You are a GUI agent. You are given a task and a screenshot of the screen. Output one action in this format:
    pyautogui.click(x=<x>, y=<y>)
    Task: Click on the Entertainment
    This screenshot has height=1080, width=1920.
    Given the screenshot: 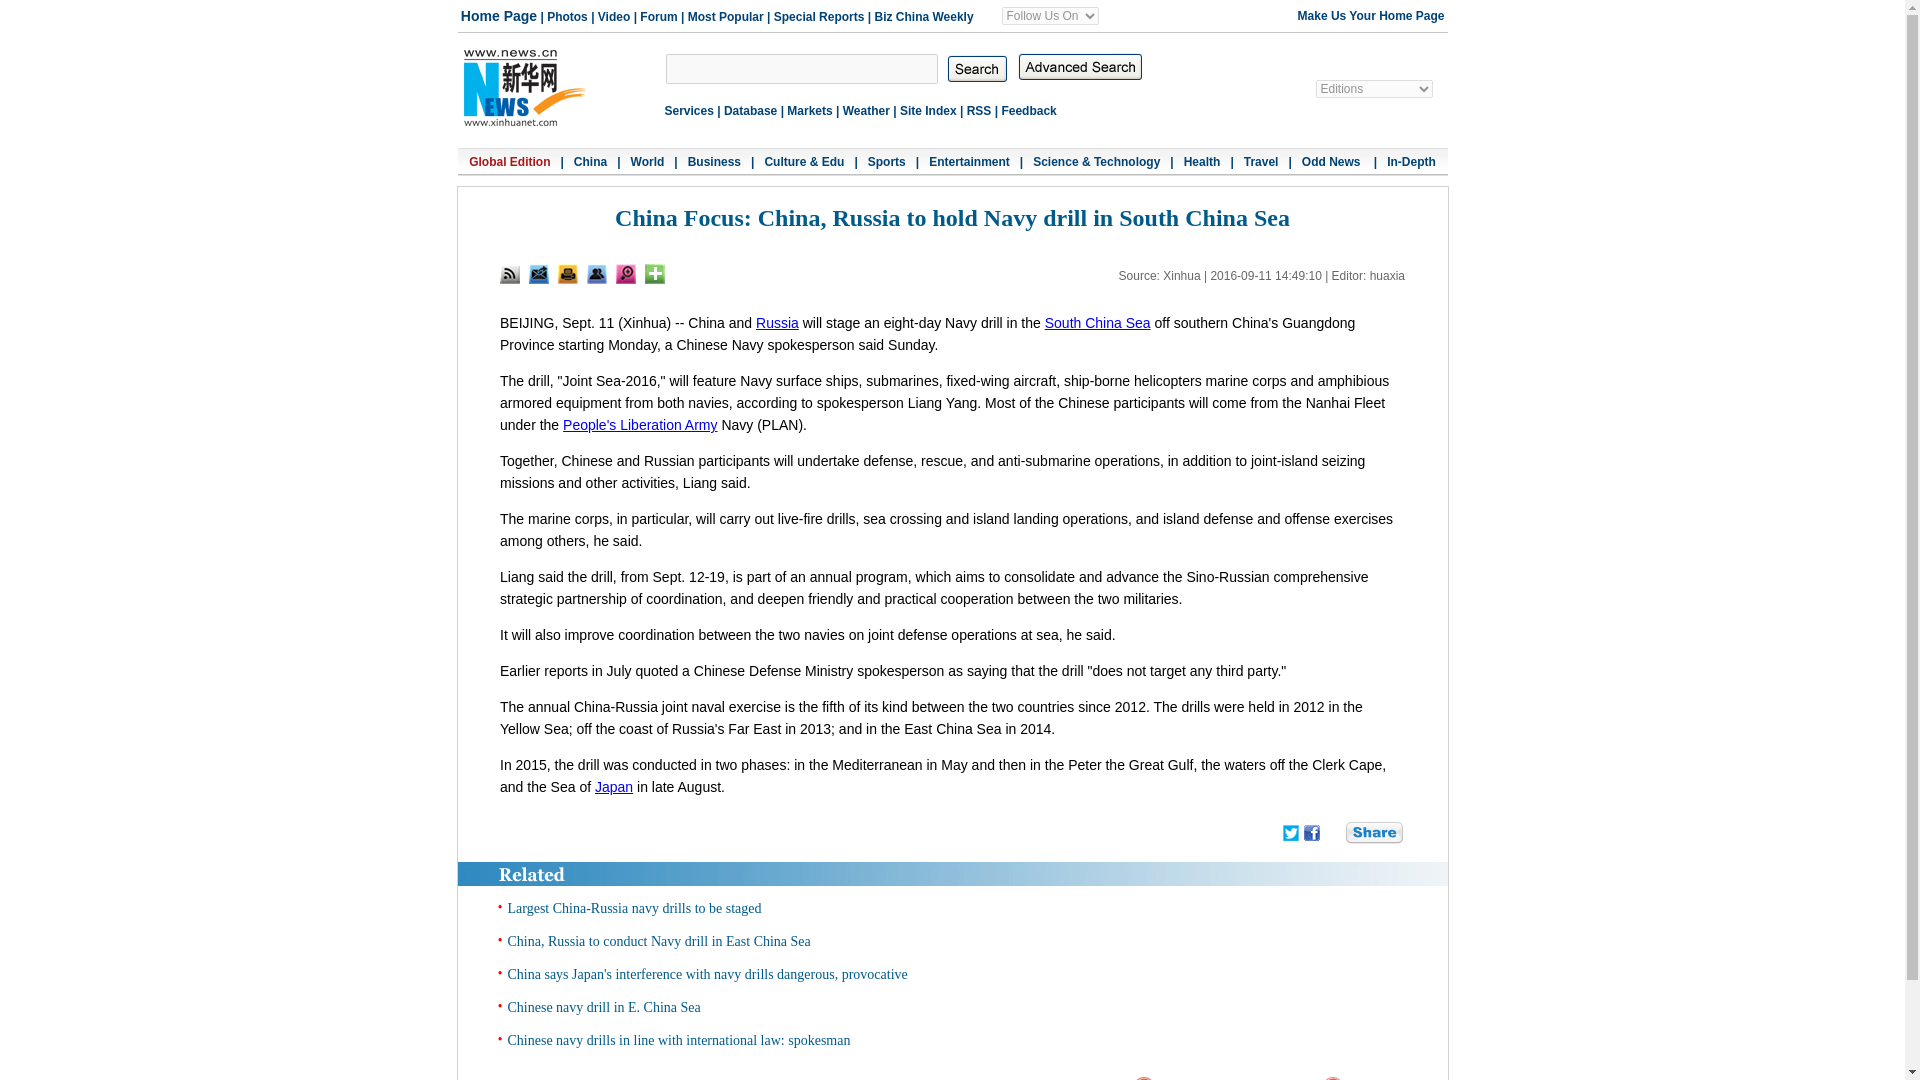 What is the action you would take?
    pyautogui.click(x=969, y=162)
    